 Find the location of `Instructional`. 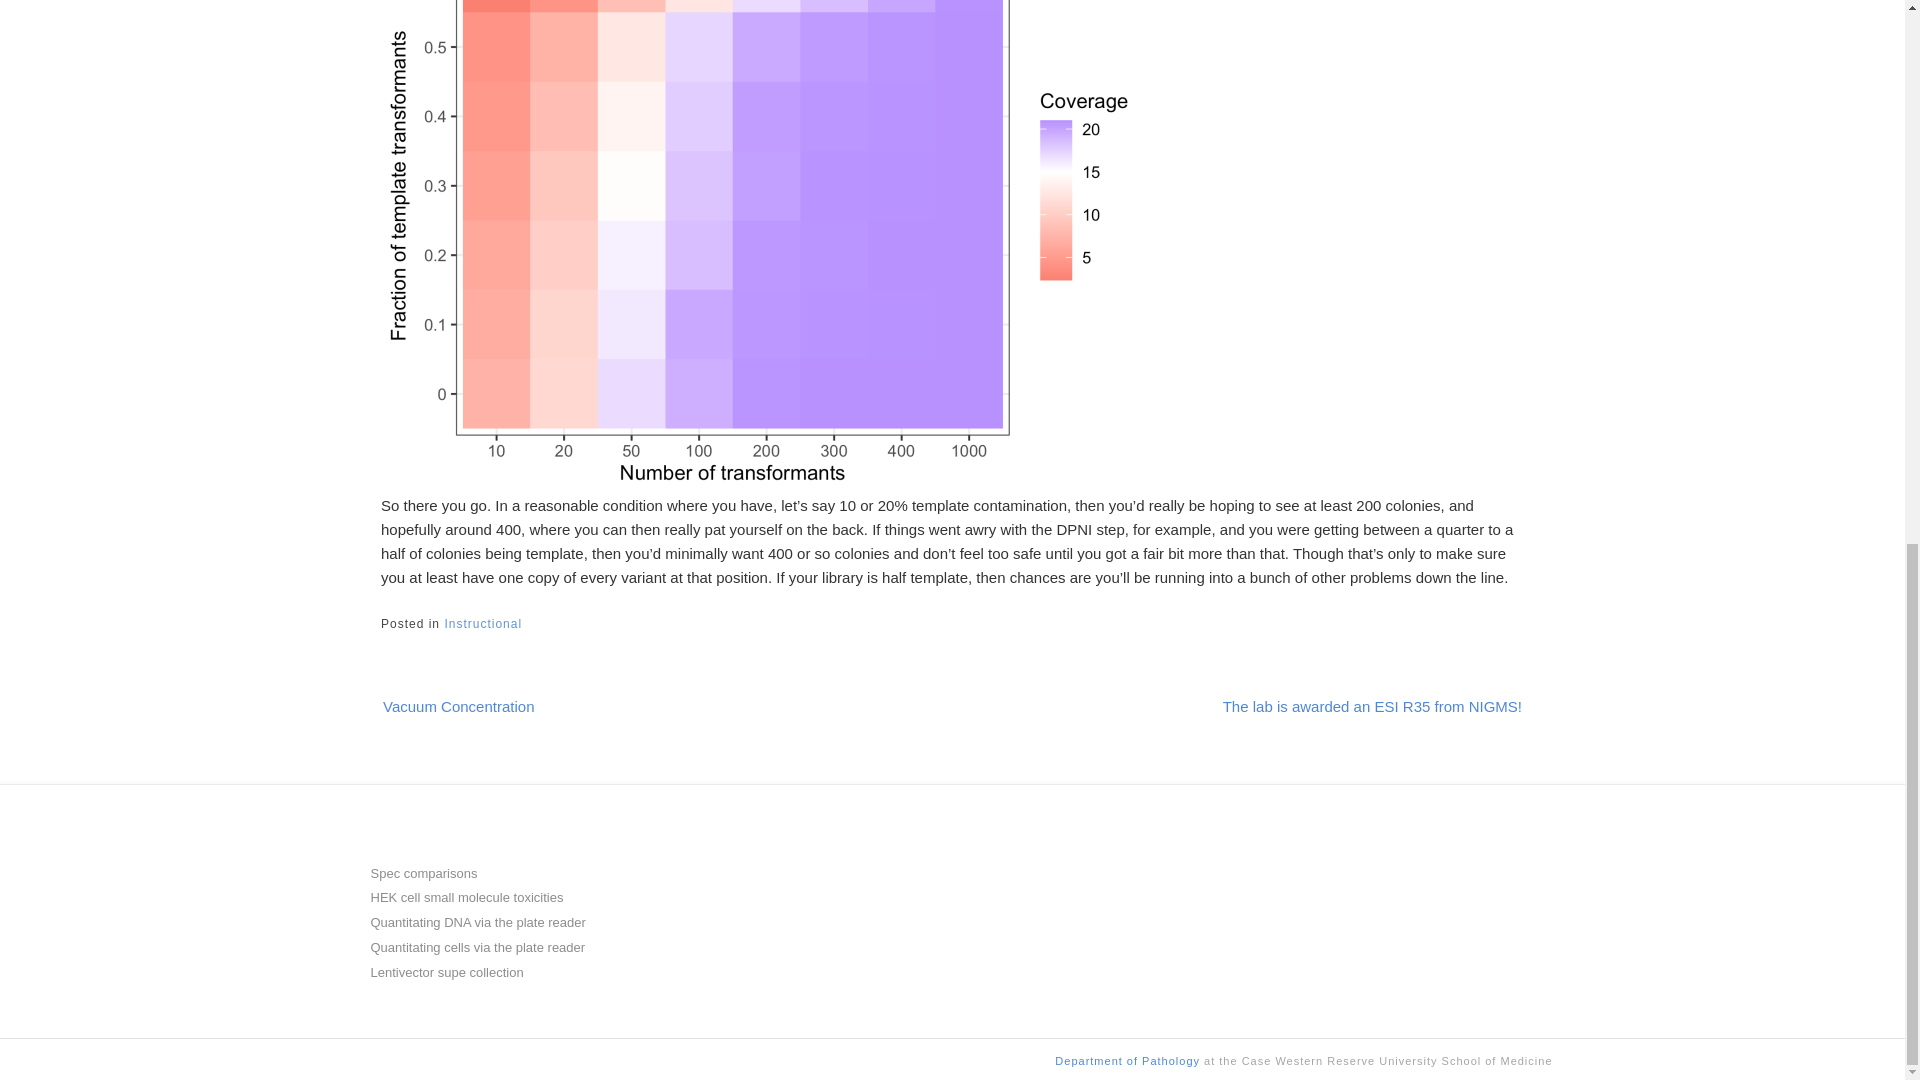

Instructional is located at coordinates (482, 623).